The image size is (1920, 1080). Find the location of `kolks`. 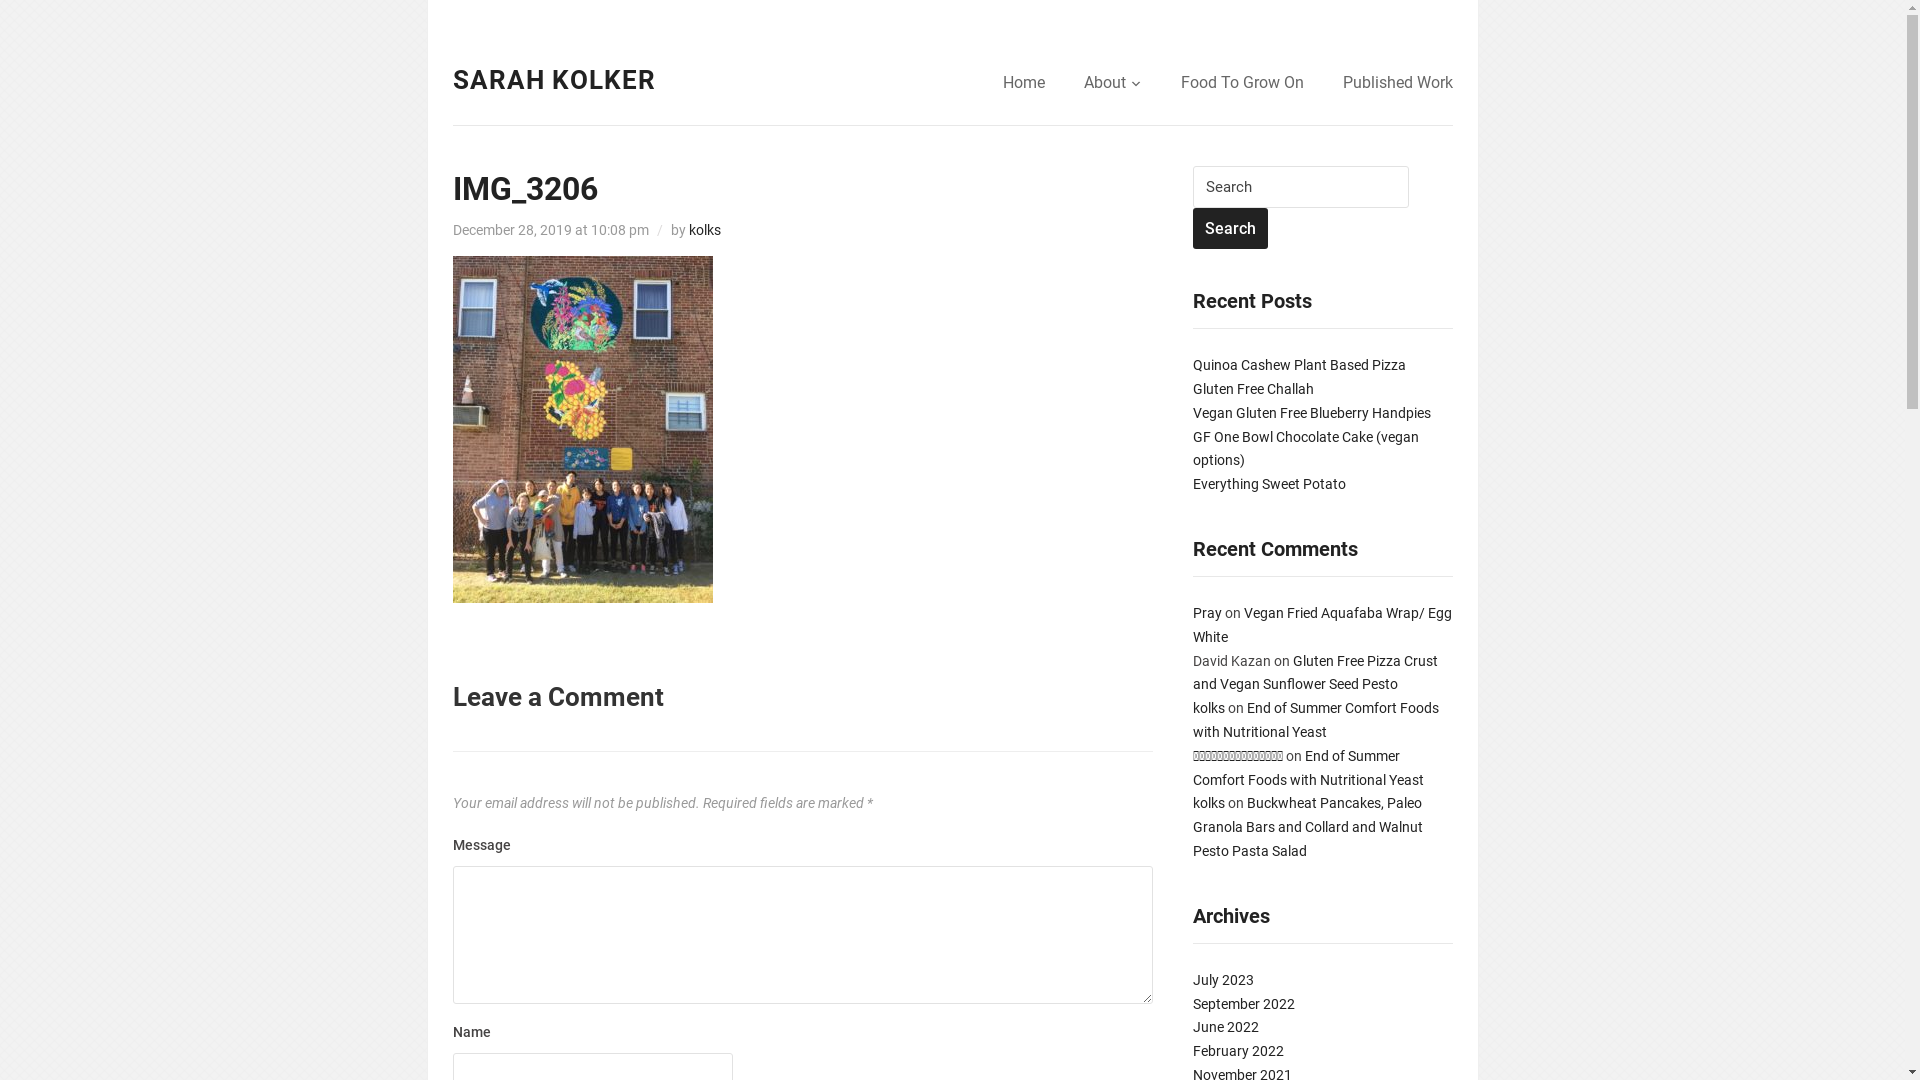

kolks is located at coordinates (704, 230).